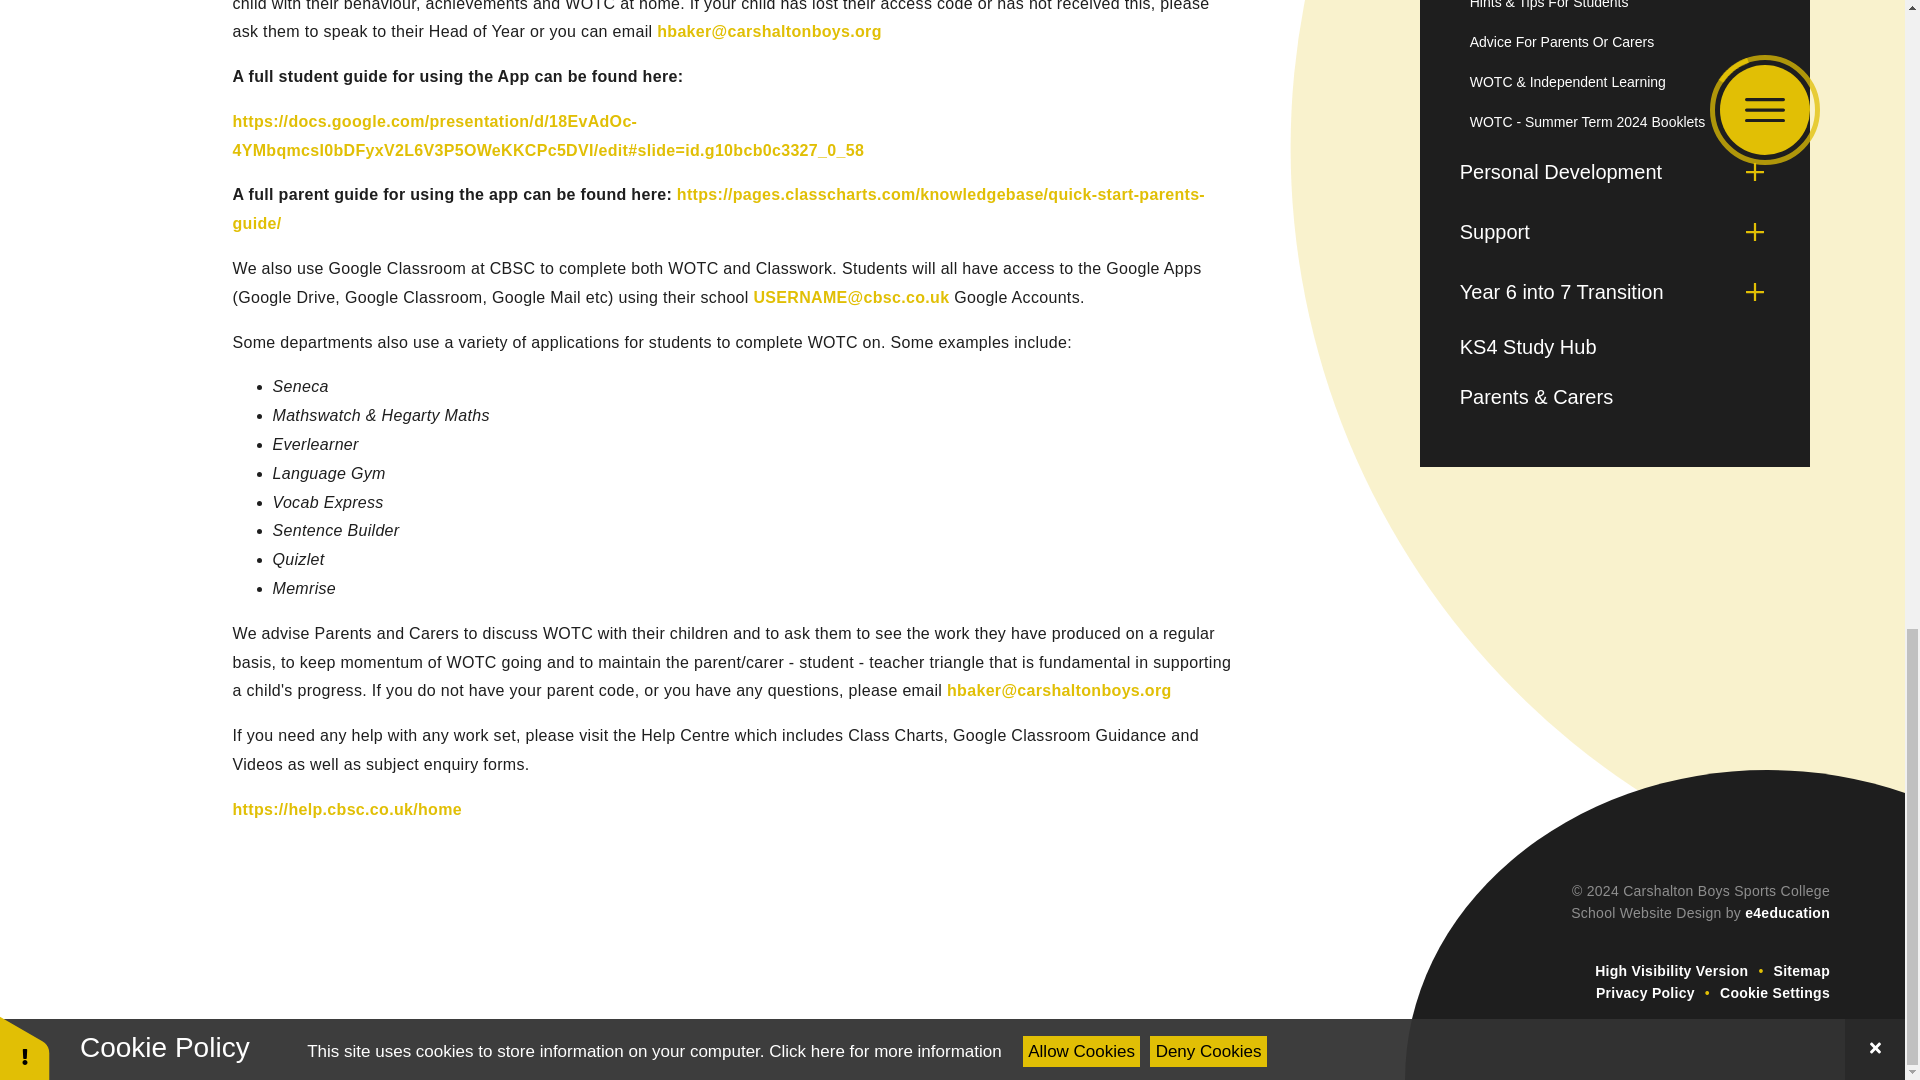  I want to click on Cookie Settings, so click(1774, 992).